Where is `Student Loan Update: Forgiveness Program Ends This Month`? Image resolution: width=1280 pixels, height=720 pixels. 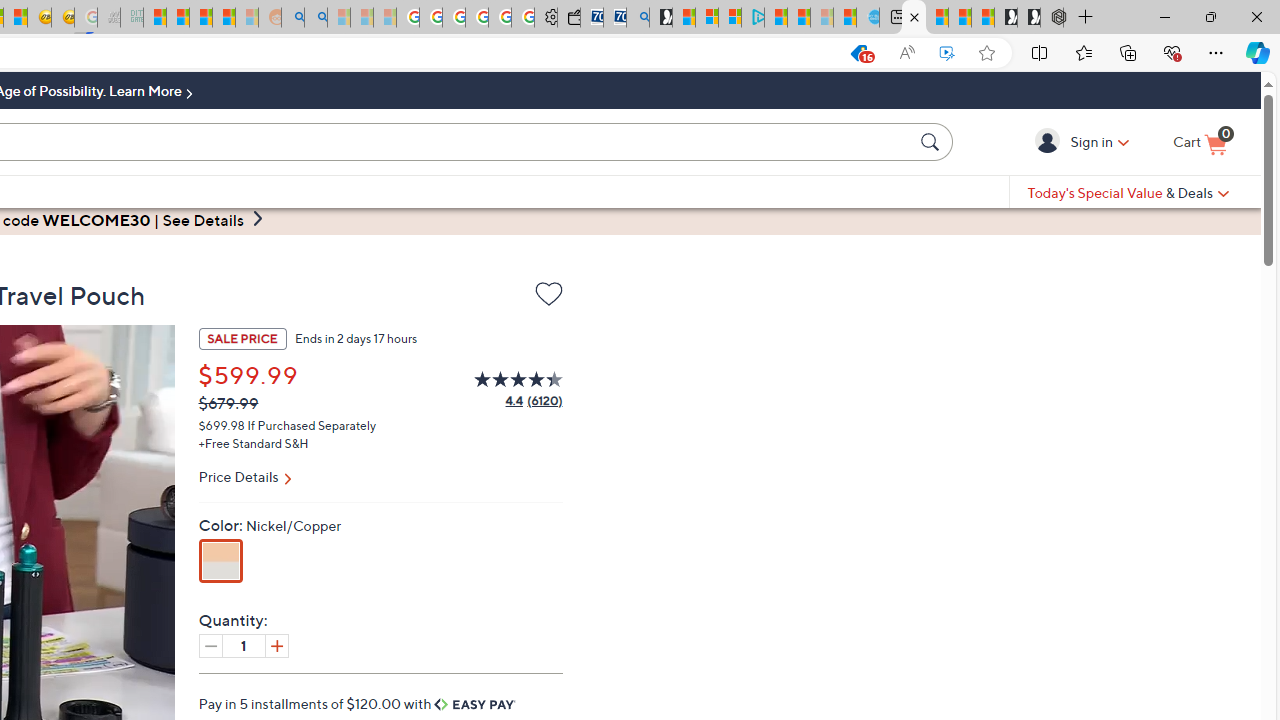 Student Loan Update: Forgiveness Program Ends This Month is located at coordinates (224, 18).